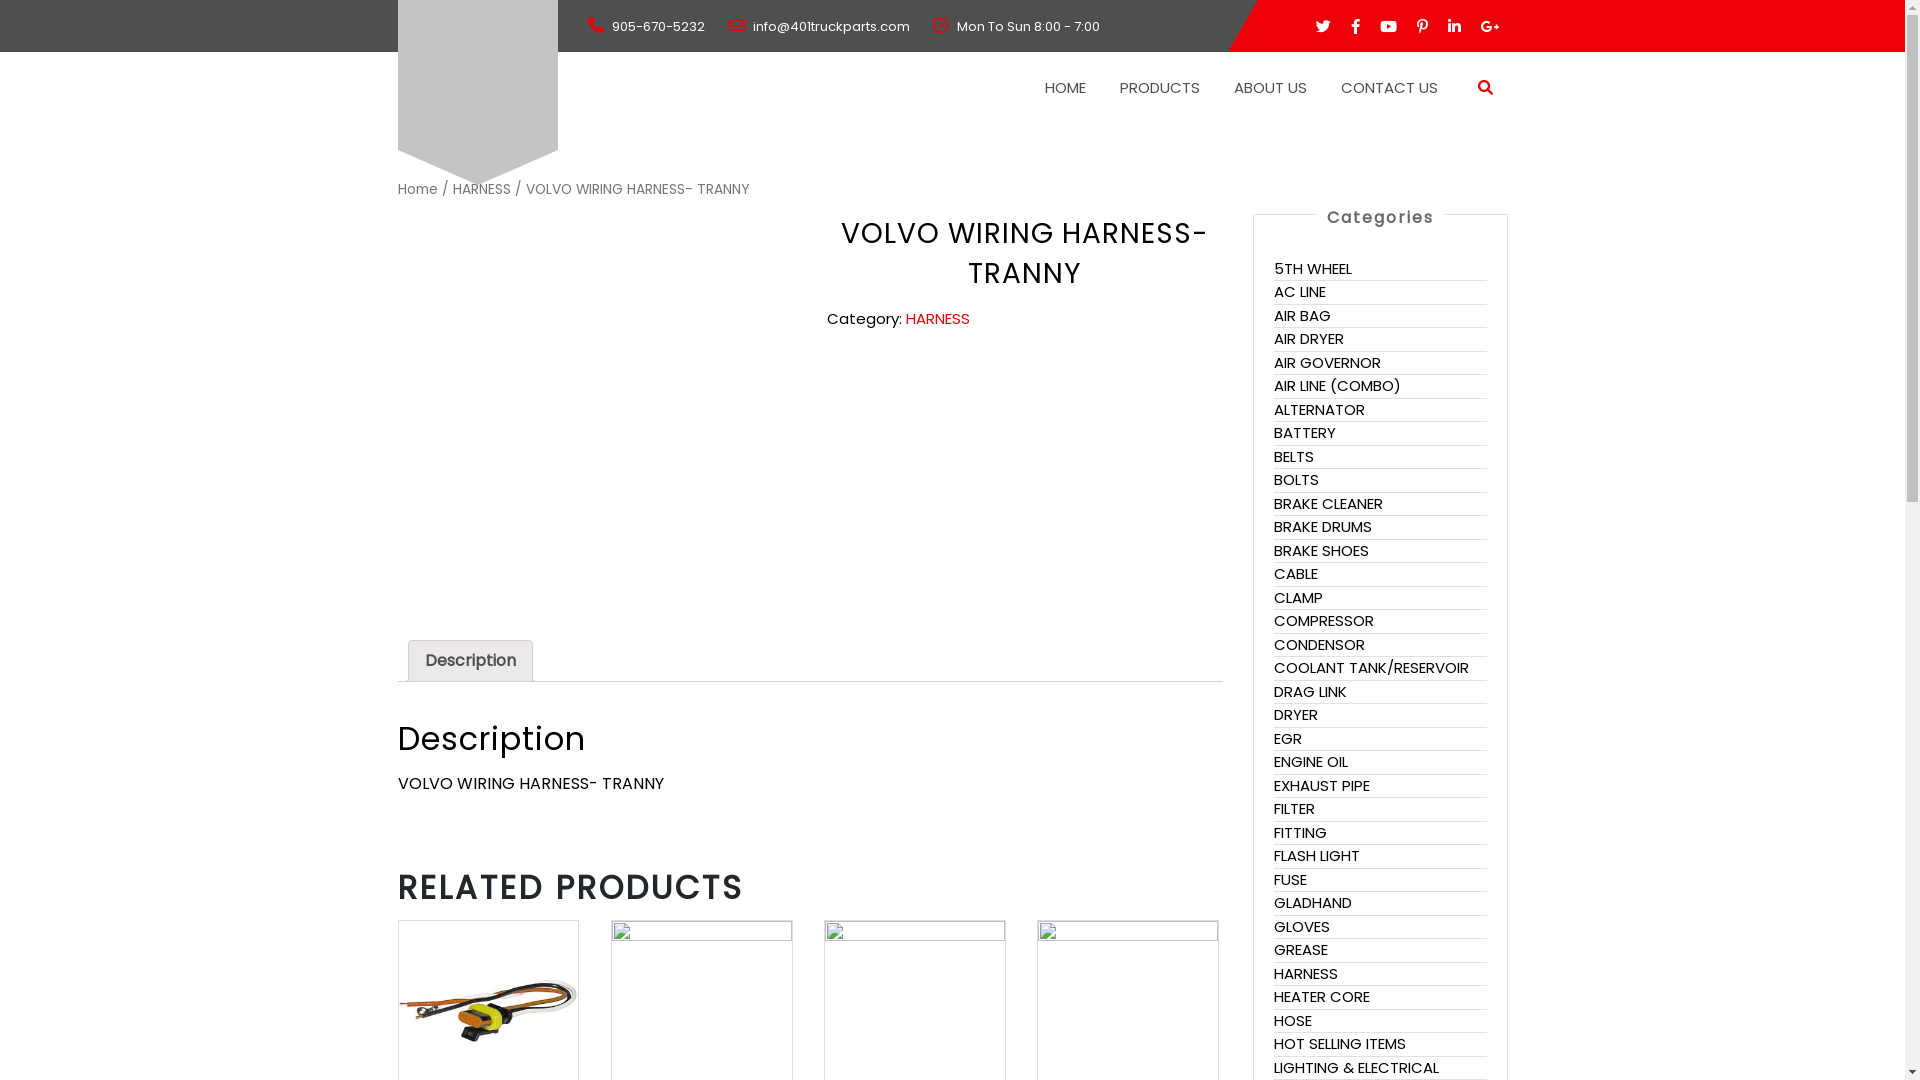 This screenshot has height=1080, width=1920. What do you see at coordinates (418, 190) in the screenshot?
I see `Home` at bounding box center [418, 190].